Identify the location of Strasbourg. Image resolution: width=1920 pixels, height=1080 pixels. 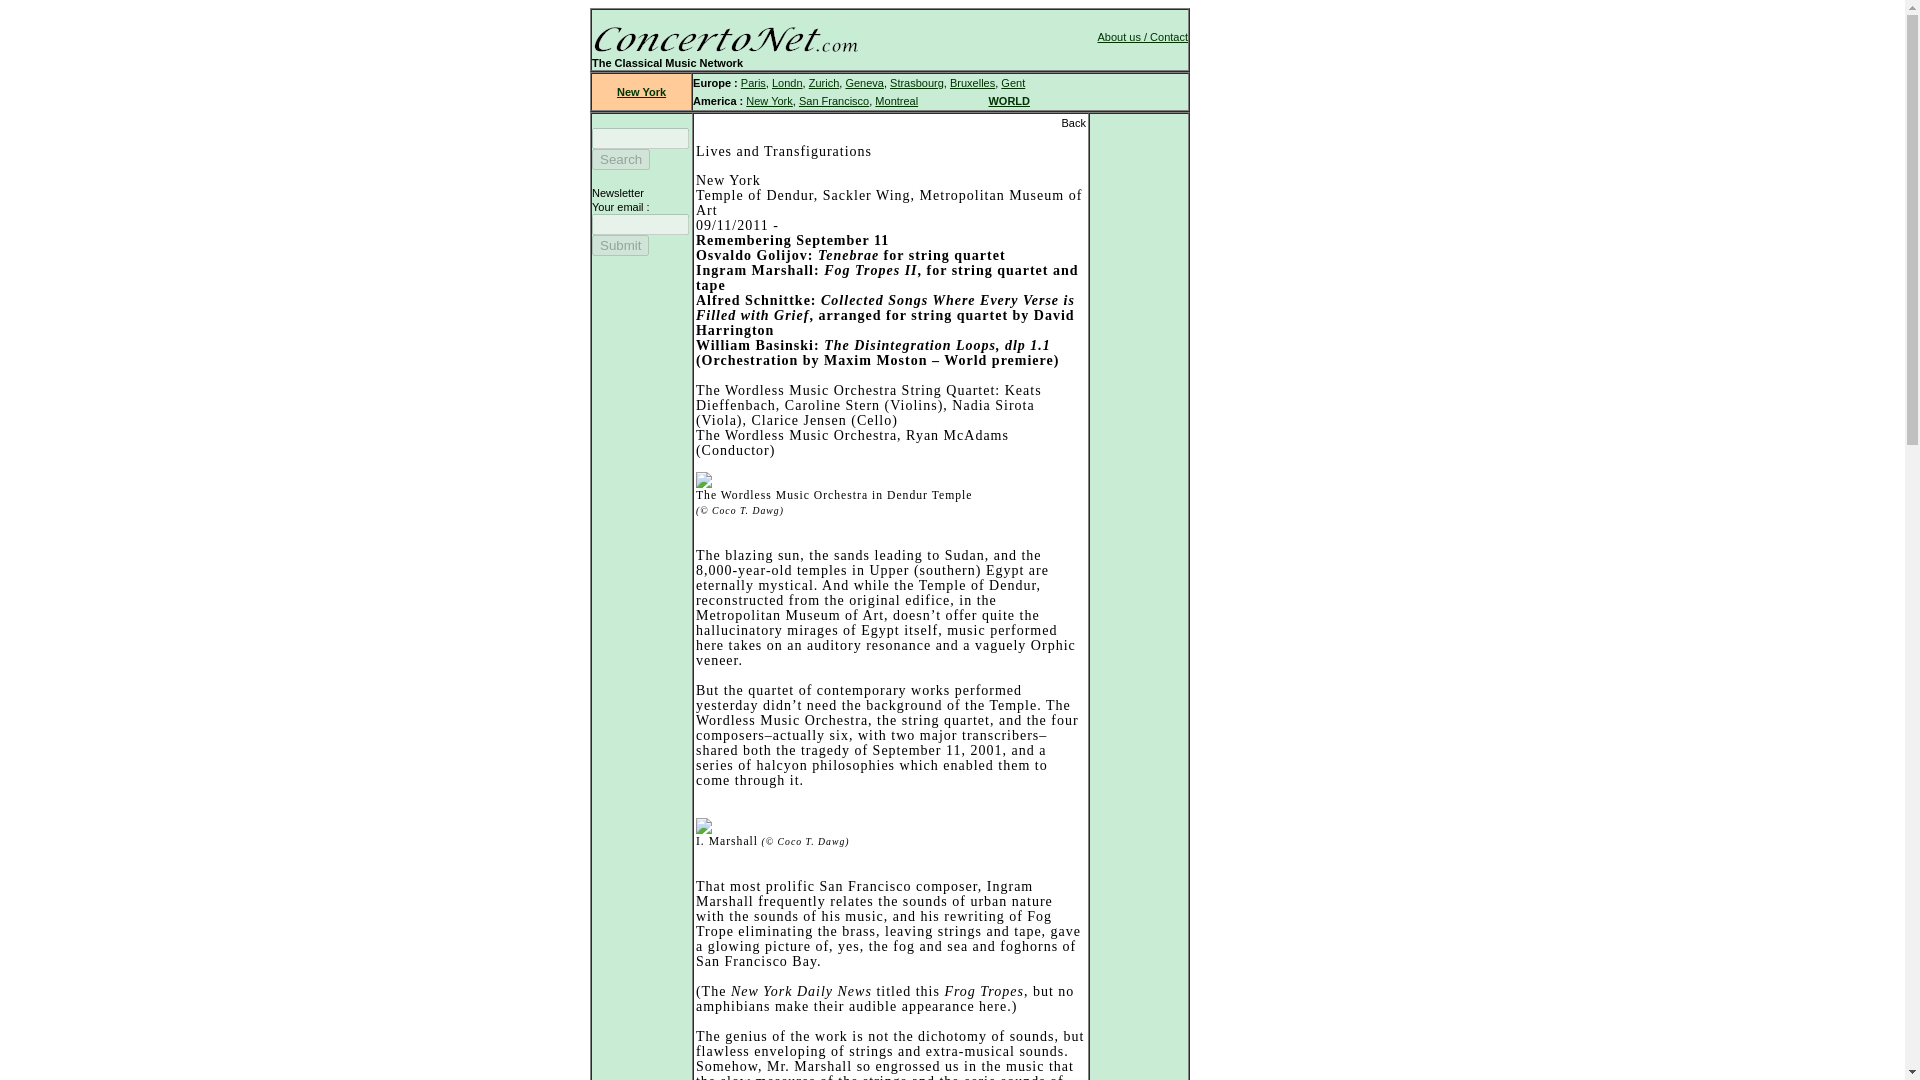
(917, 82).